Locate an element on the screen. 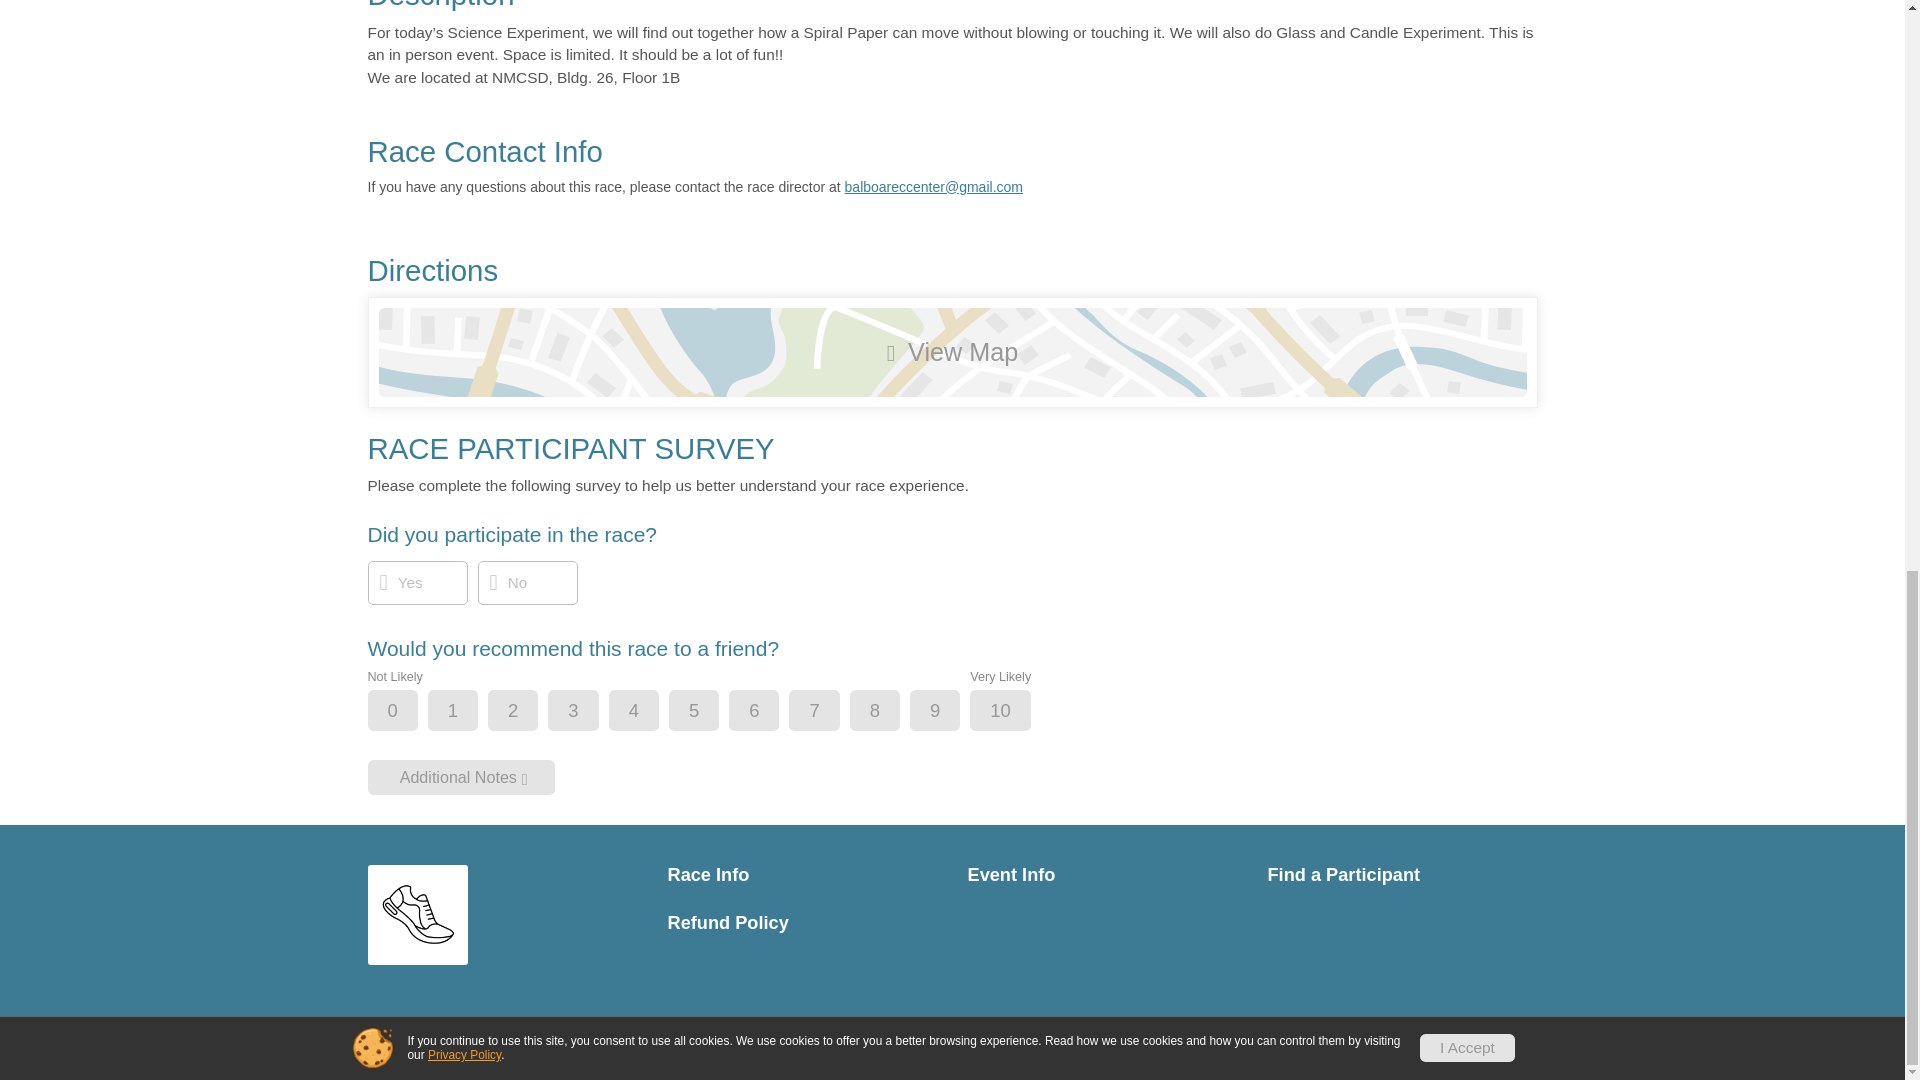 Image resolution: width=1920 pixels, height=1080 pixels. 1 is located at coordinates (469, 712).